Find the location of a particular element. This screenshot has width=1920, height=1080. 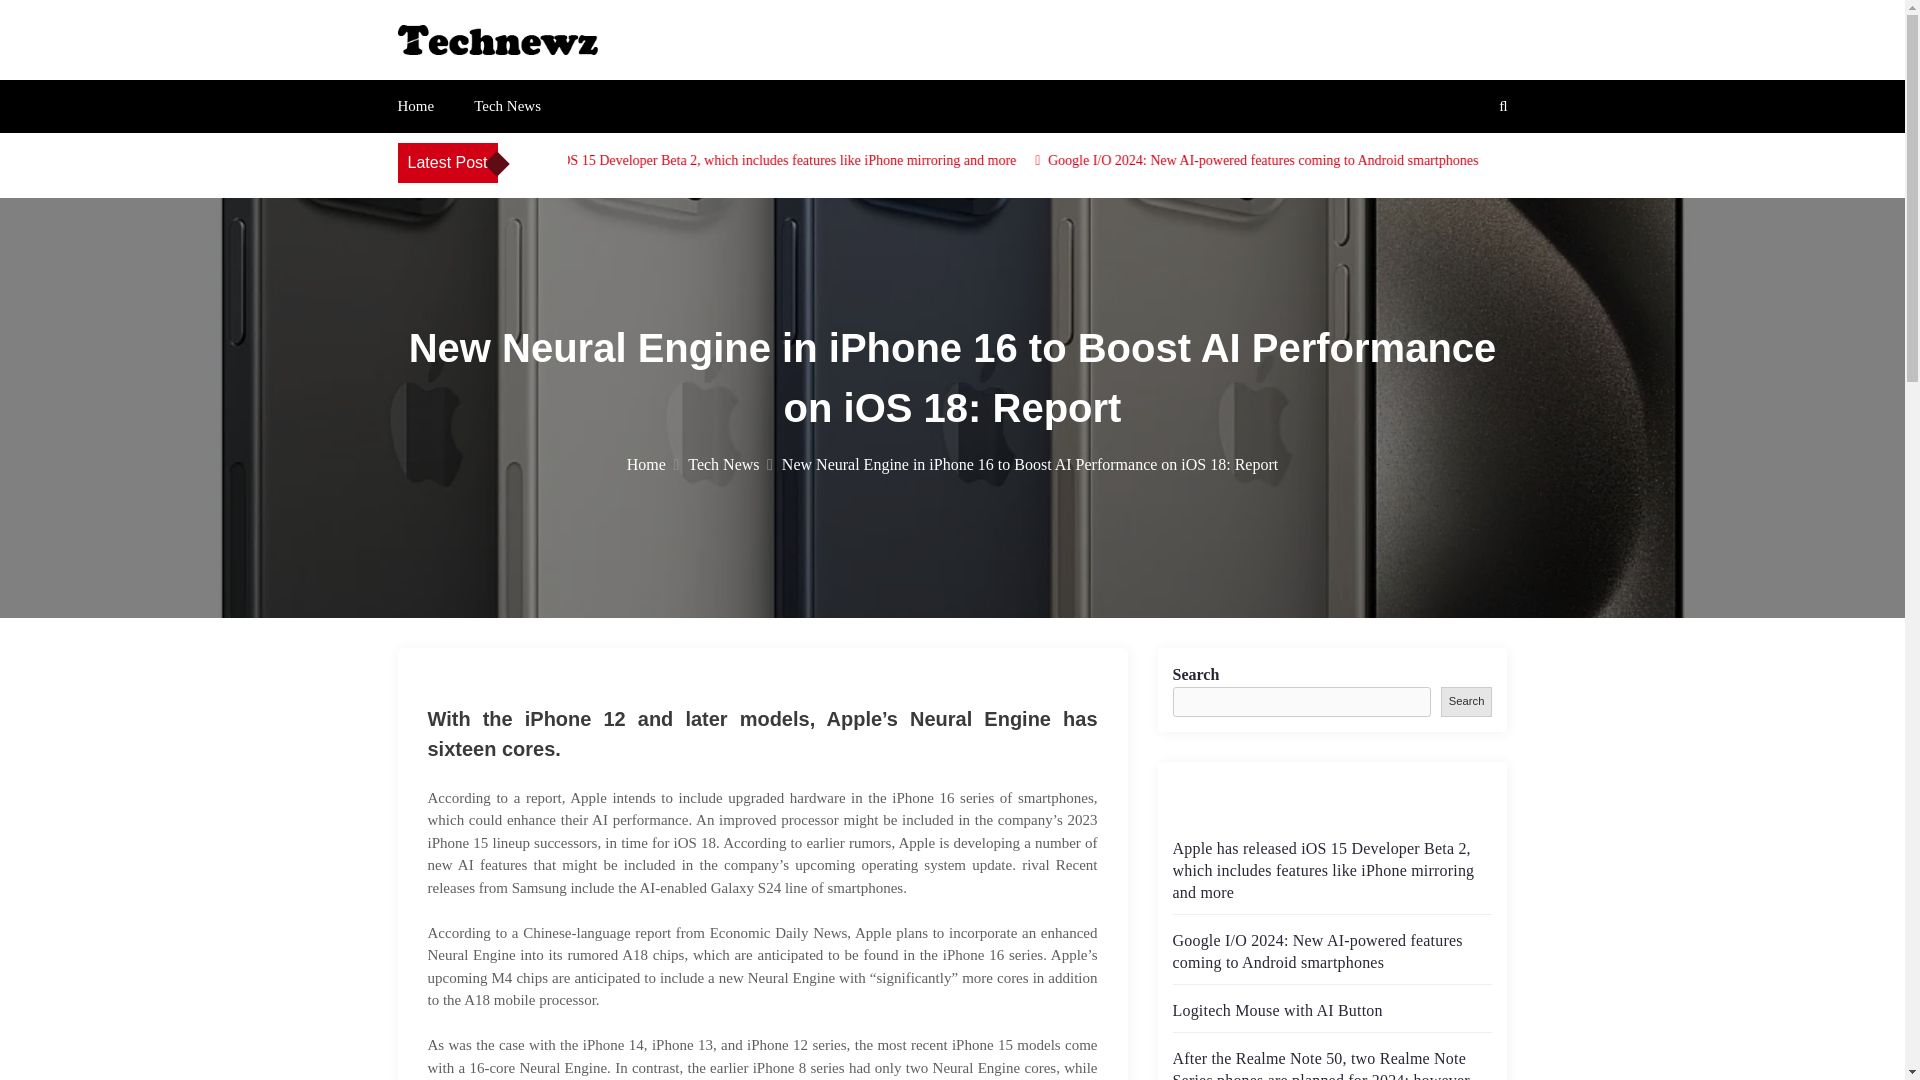

Search is located at coordinates (1467, 702).